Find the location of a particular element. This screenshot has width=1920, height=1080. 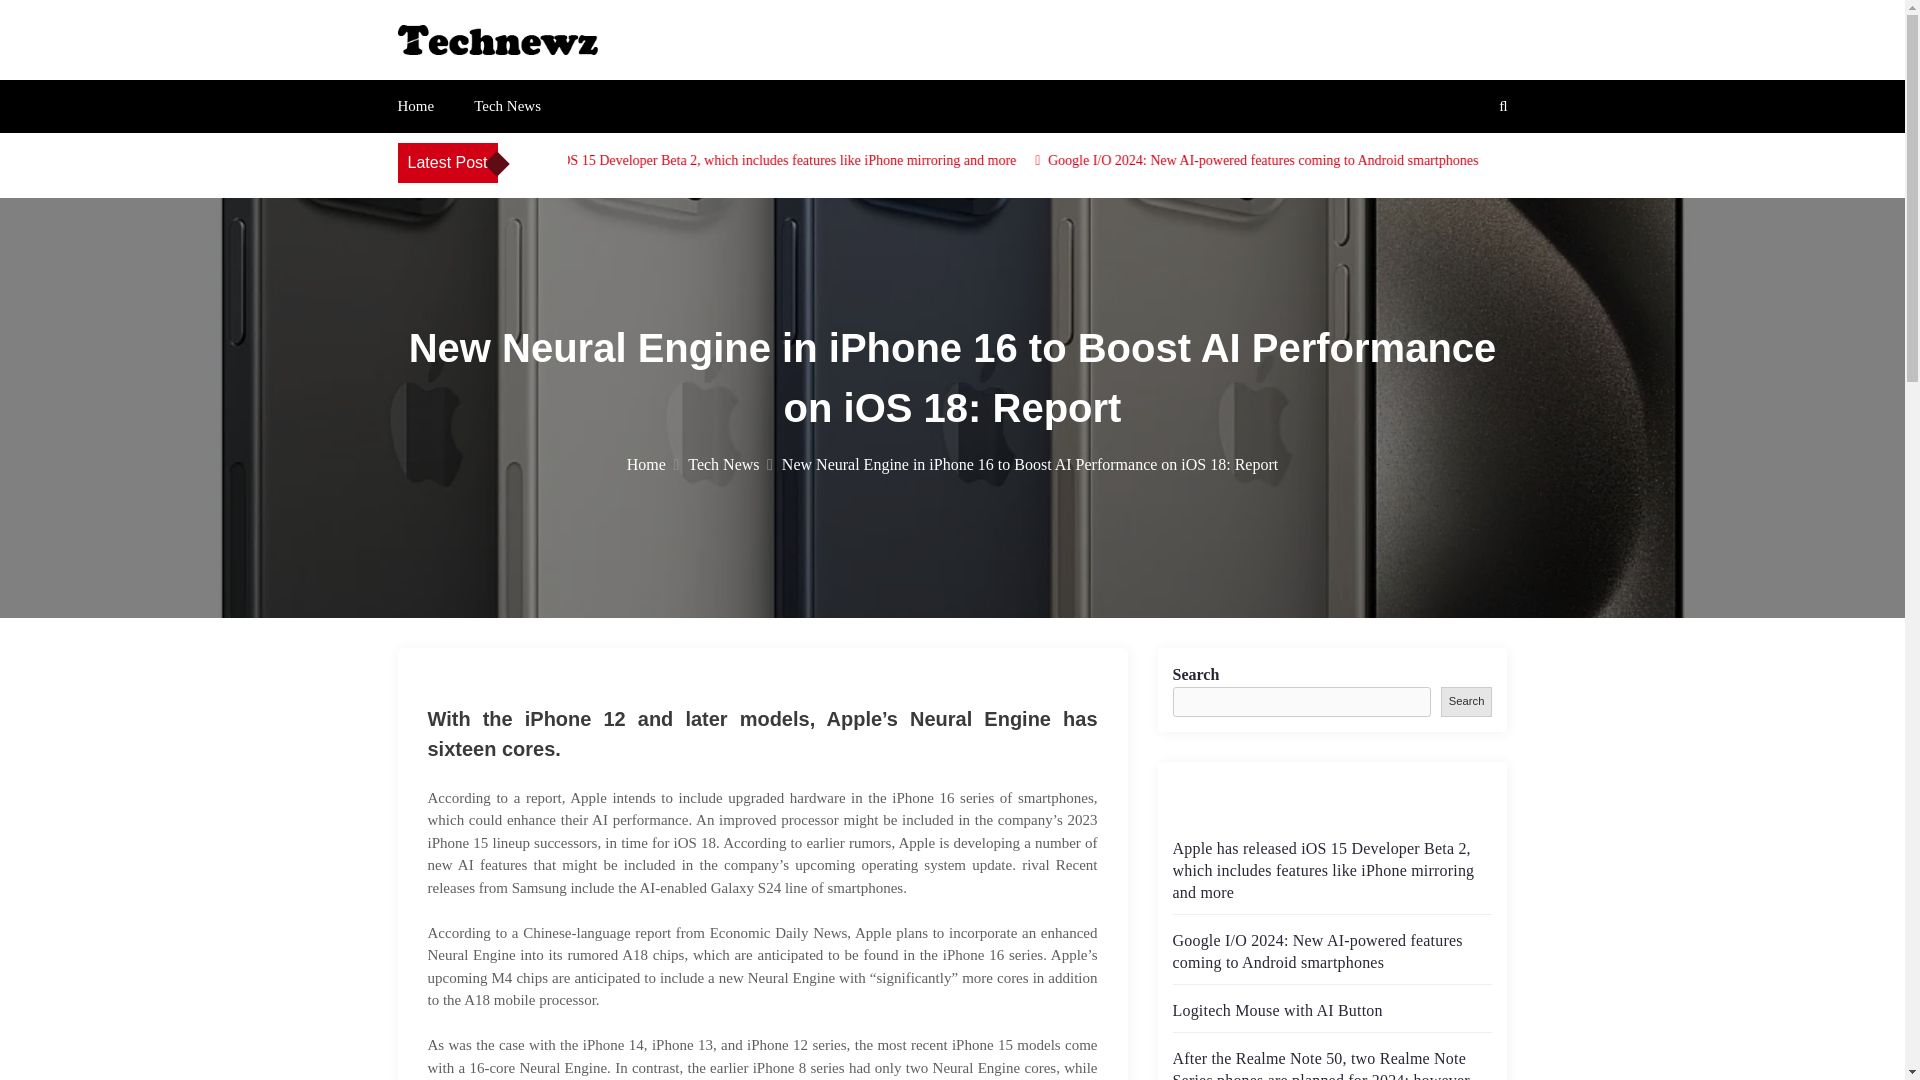

Search is located at coordinates (1467, 702).